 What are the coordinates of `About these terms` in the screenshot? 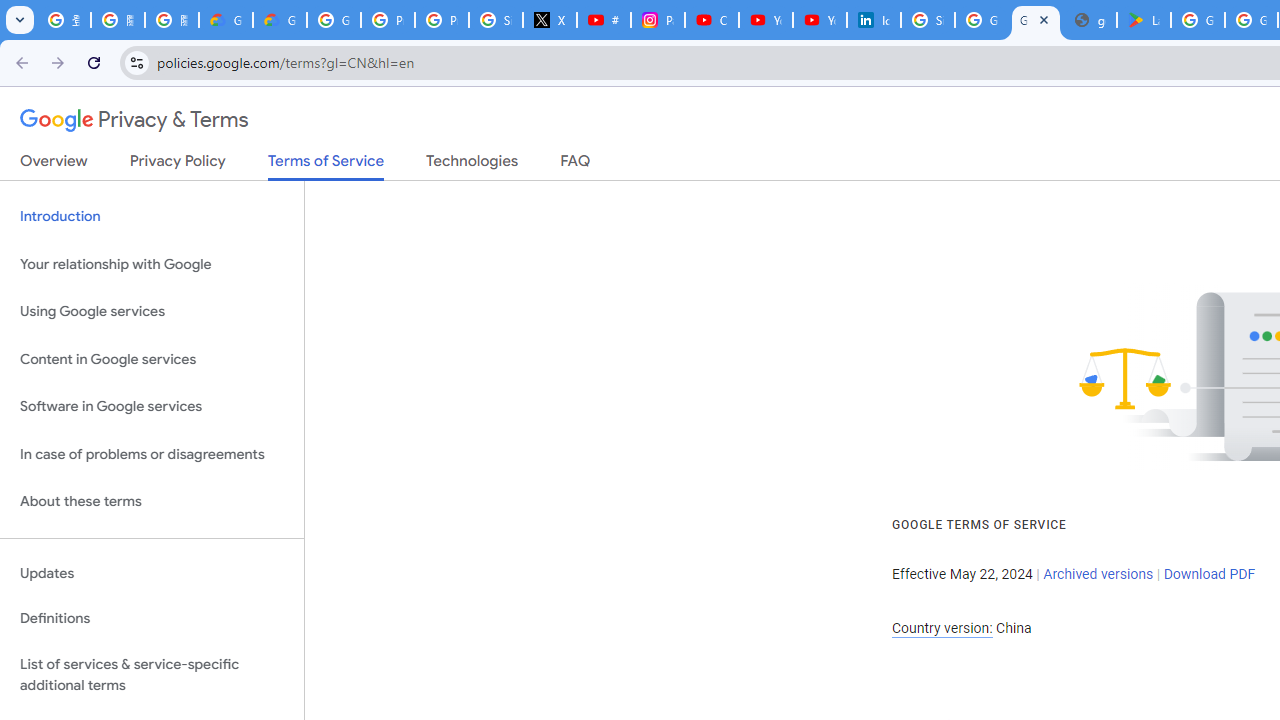 It's located at (152, 502).